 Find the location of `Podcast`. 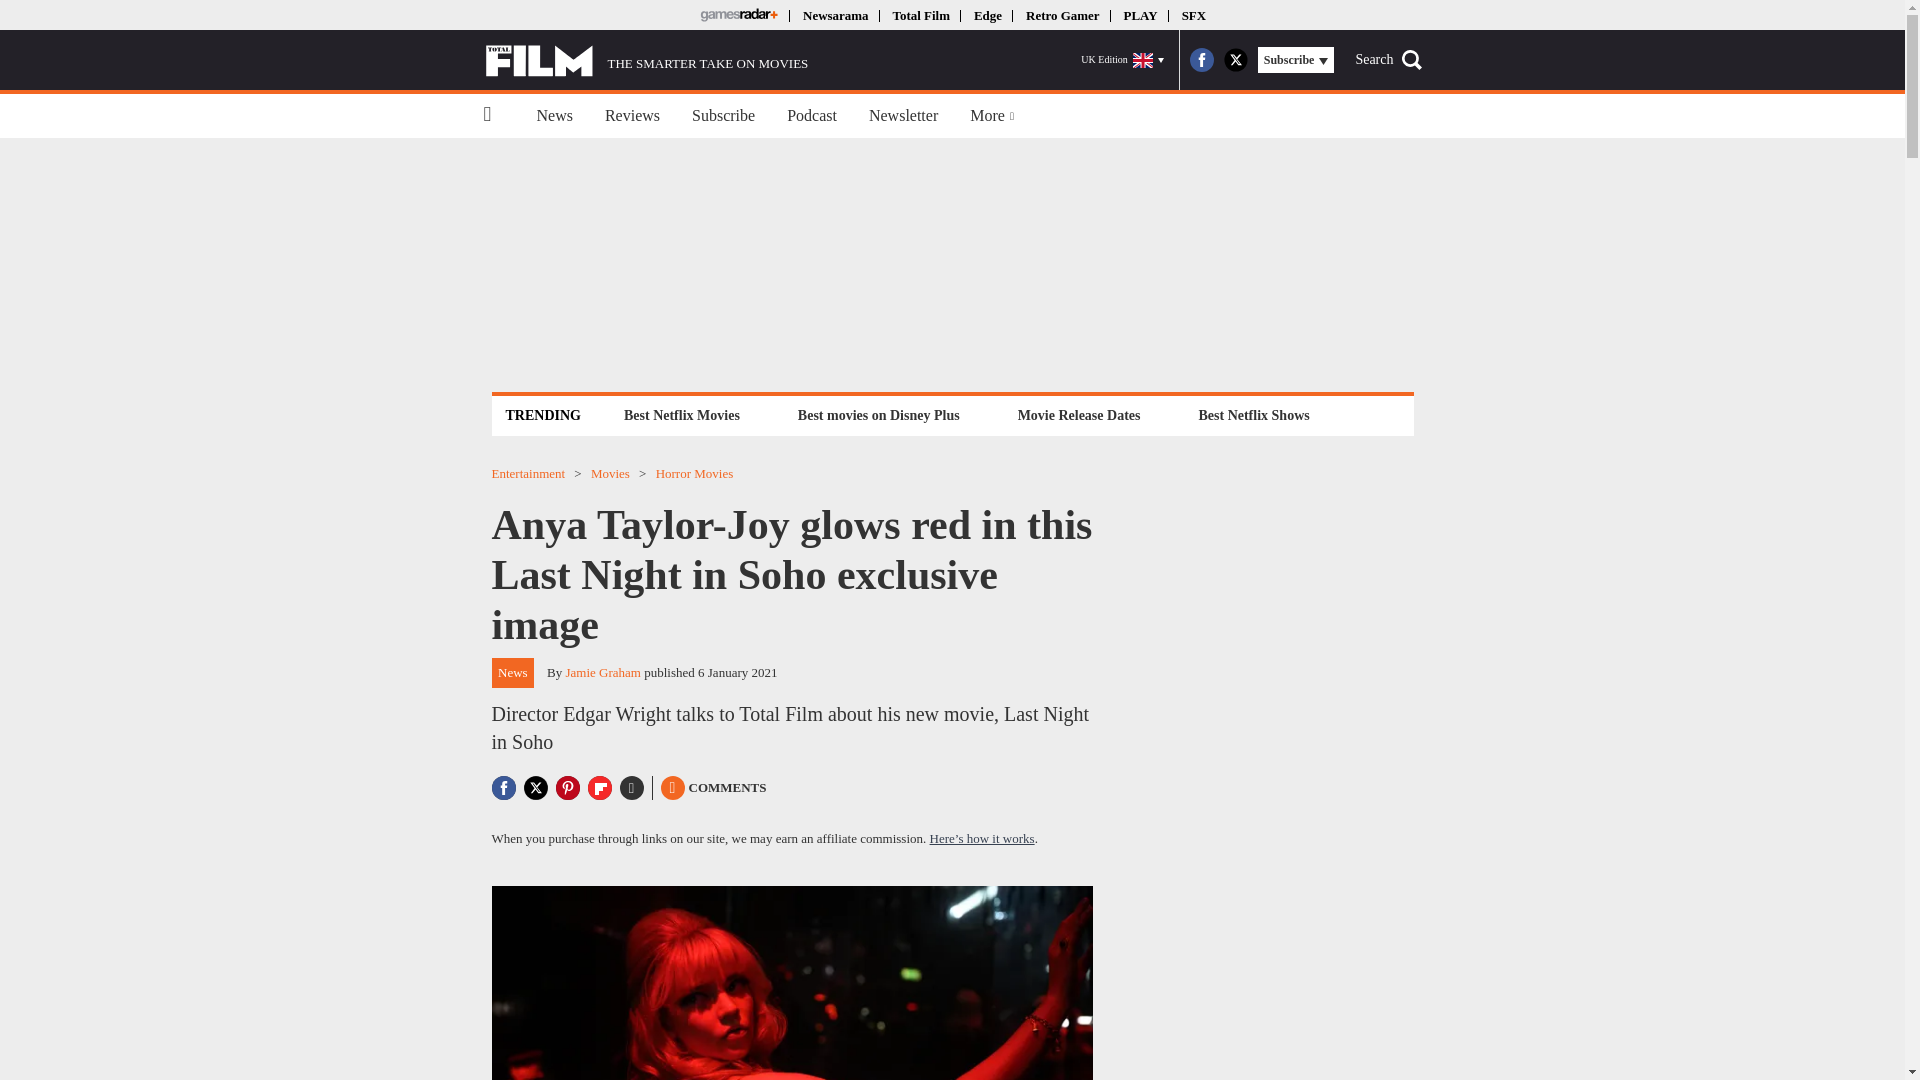

Podcast is located at coordinates (812, 116).